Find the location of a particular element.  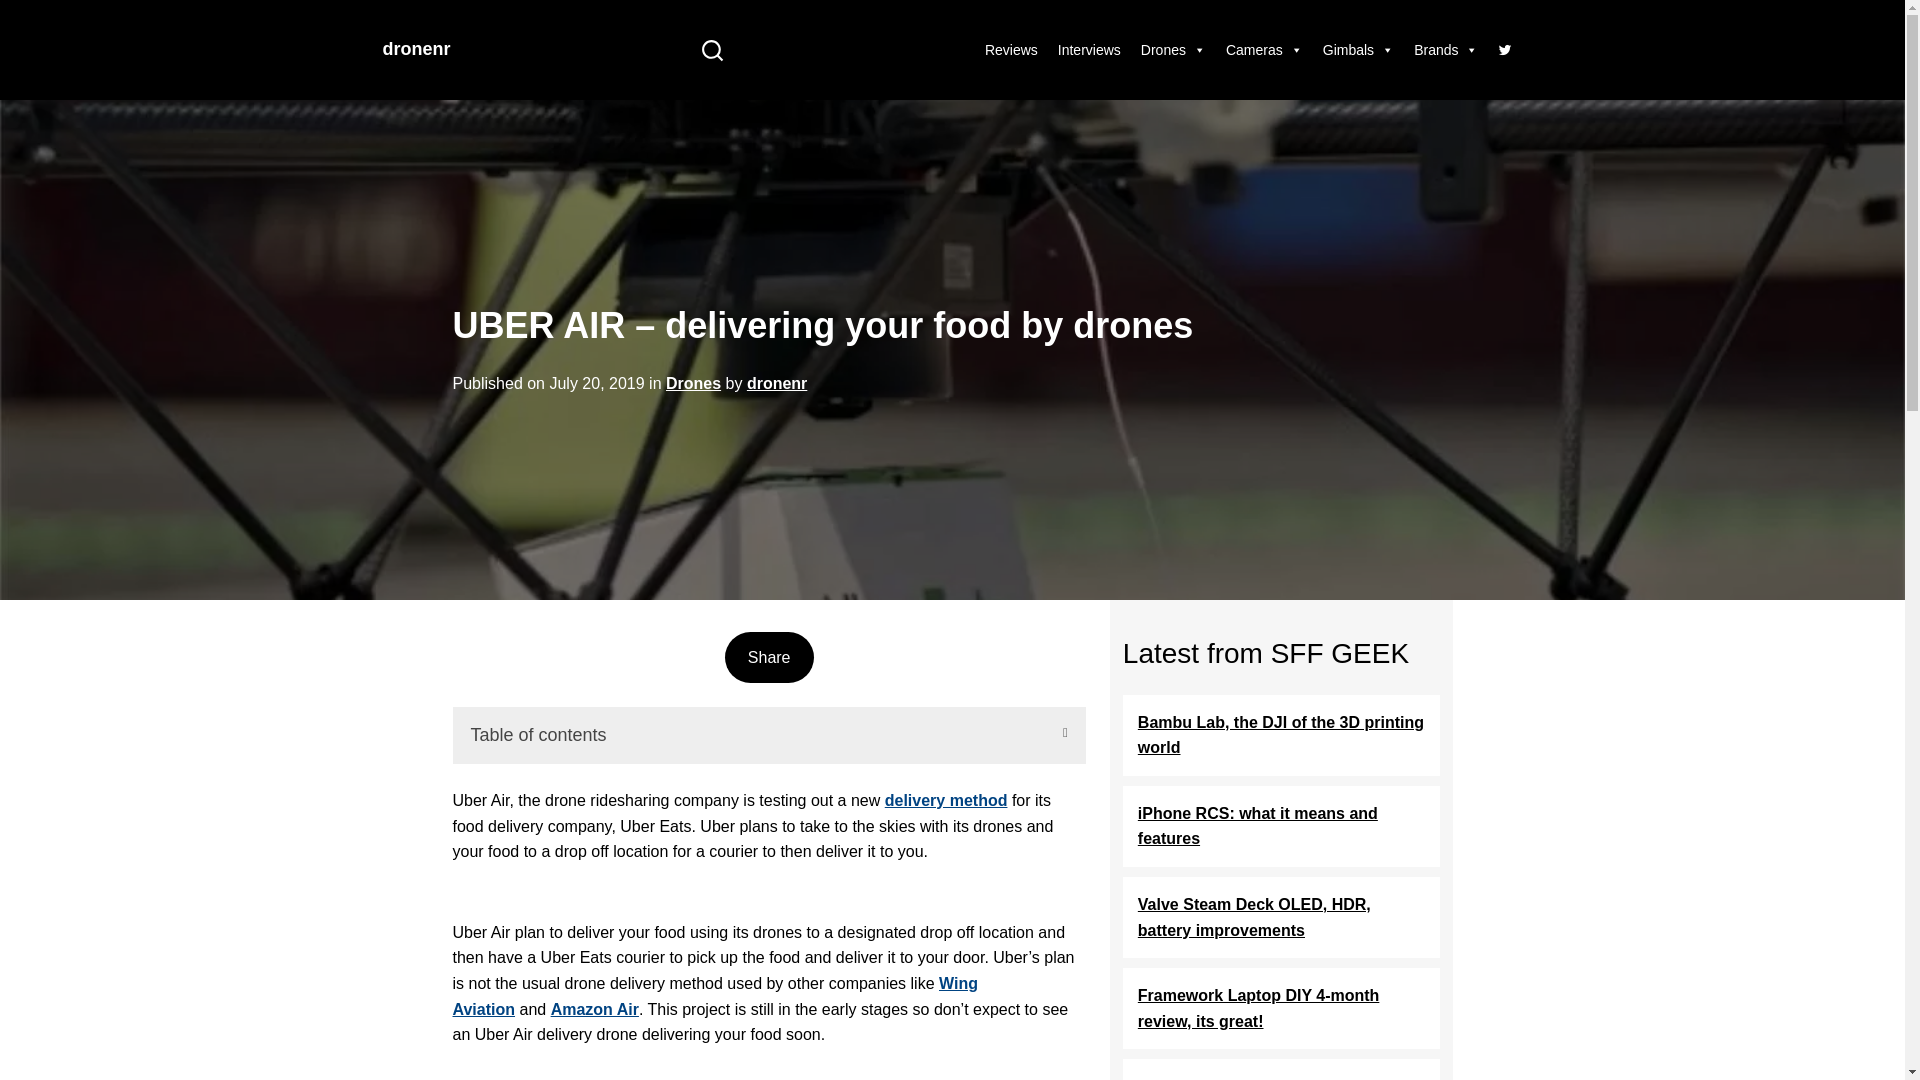

Table of contents is located at coordinates (768, 736).